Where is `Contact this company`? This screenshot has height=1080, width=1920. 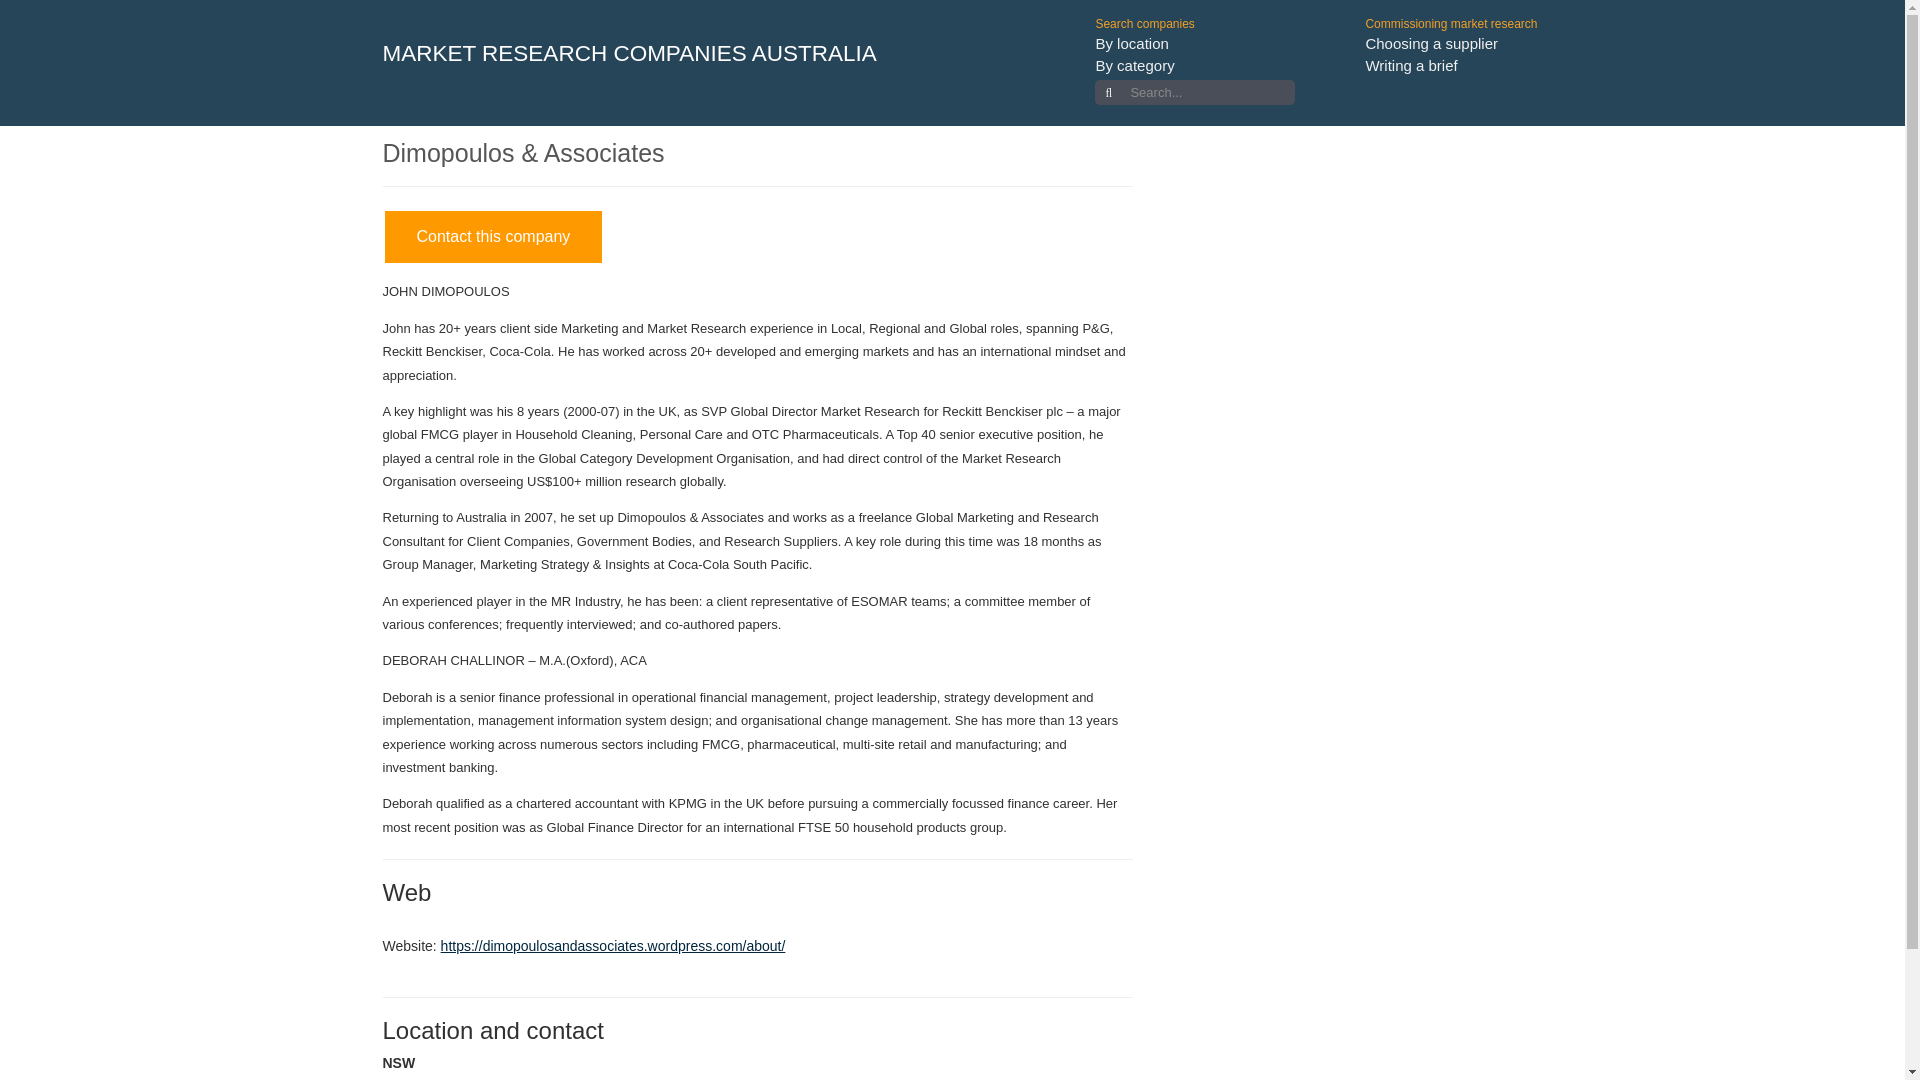
Contact this company is located at coordinates (493, 236).